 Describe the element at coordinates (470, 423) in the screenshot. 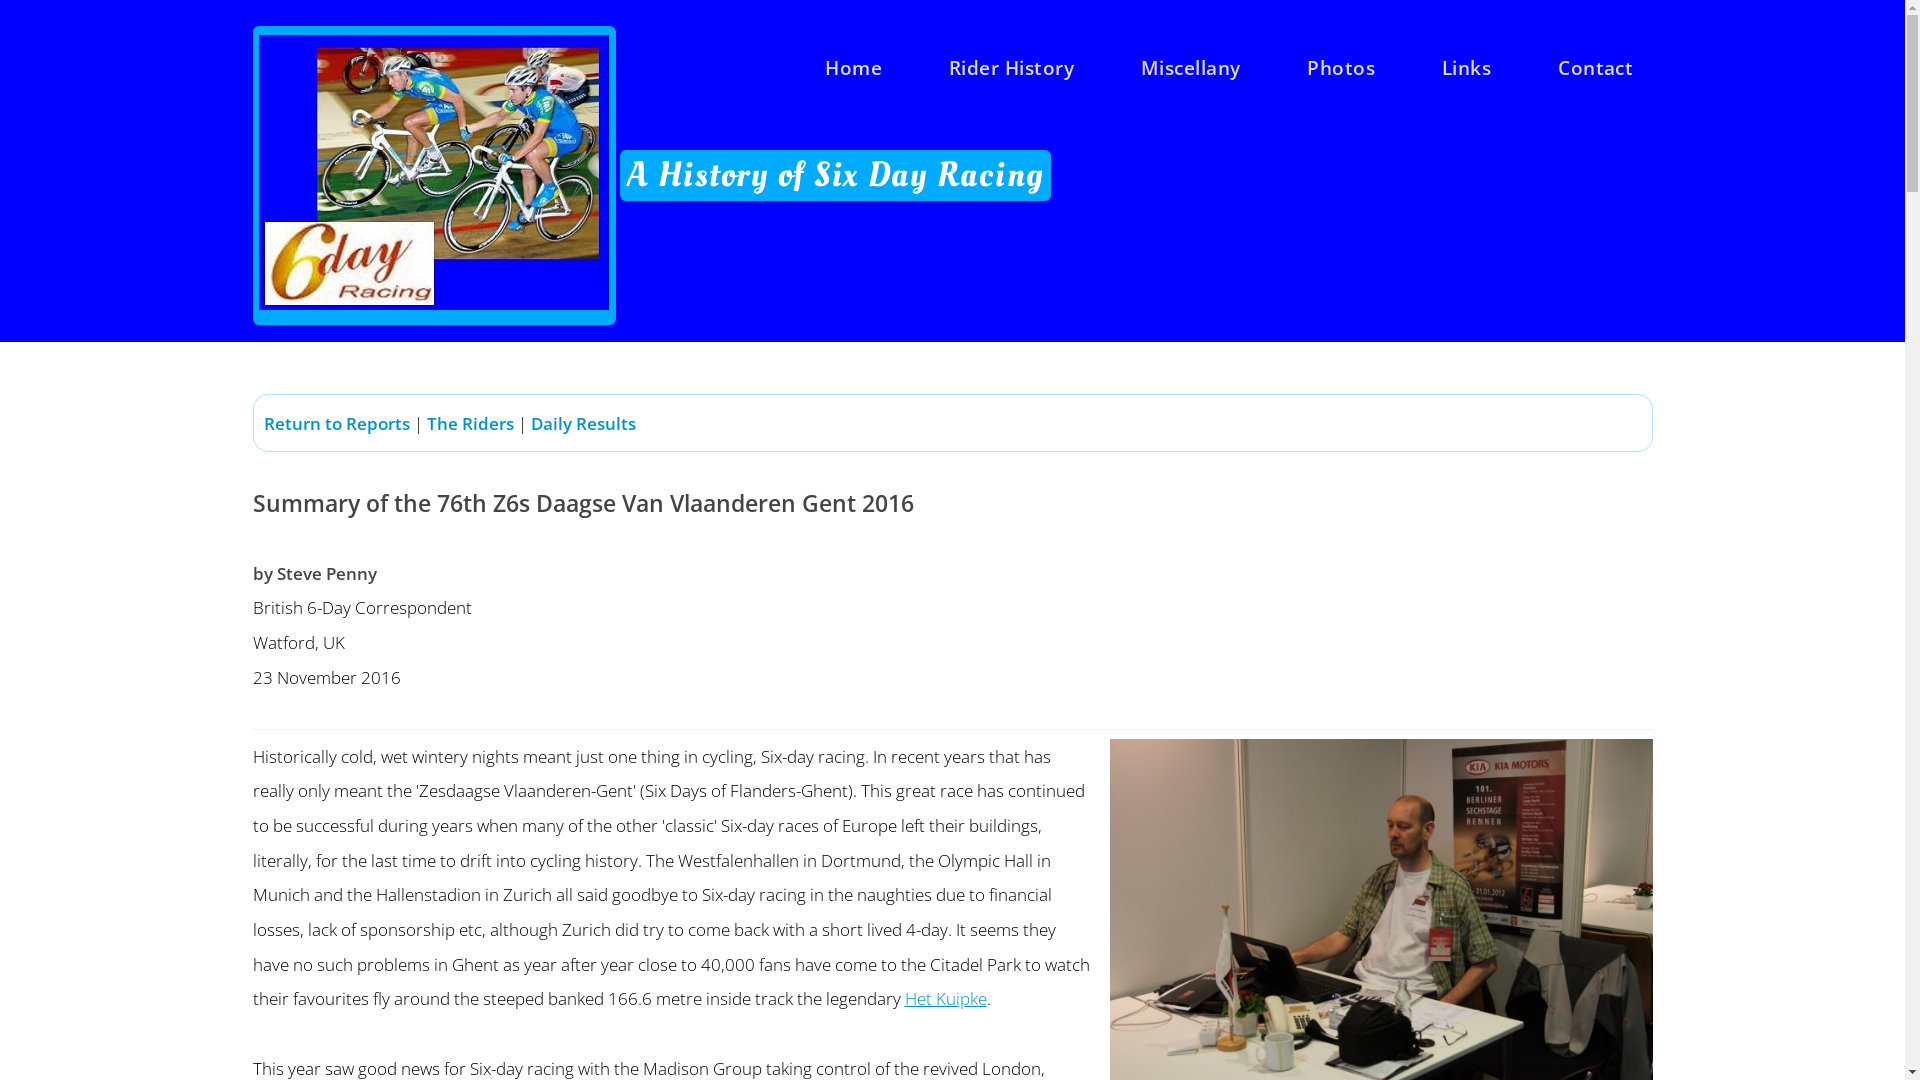

I see `The Riders` at that location.